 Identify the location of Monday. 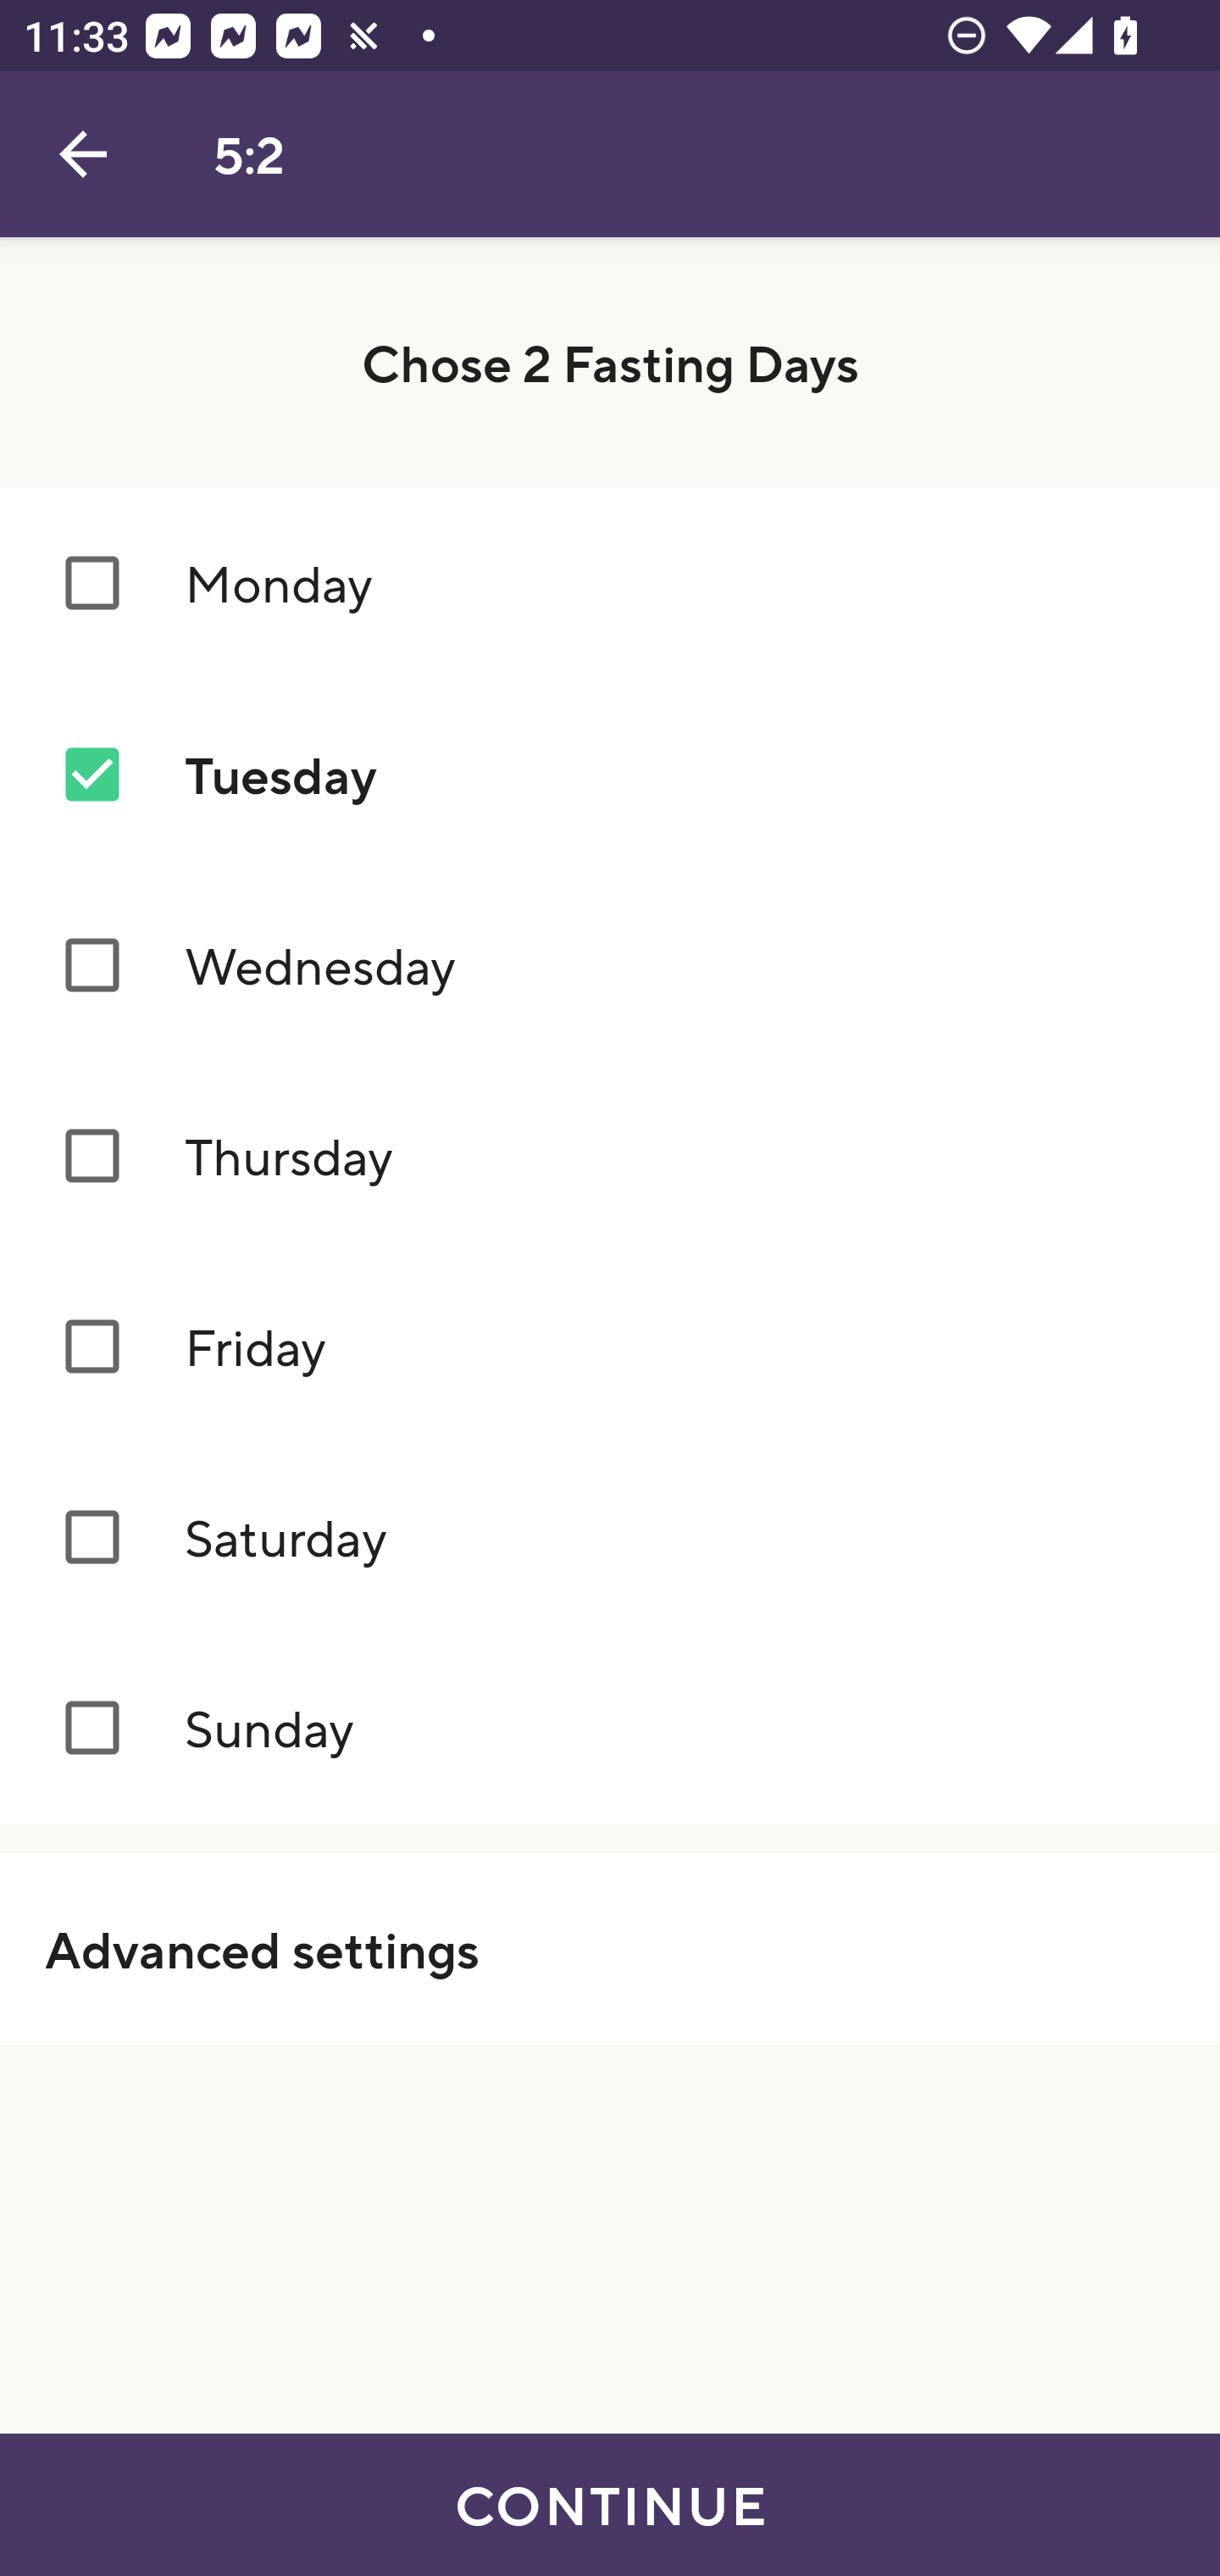
(610, 581).